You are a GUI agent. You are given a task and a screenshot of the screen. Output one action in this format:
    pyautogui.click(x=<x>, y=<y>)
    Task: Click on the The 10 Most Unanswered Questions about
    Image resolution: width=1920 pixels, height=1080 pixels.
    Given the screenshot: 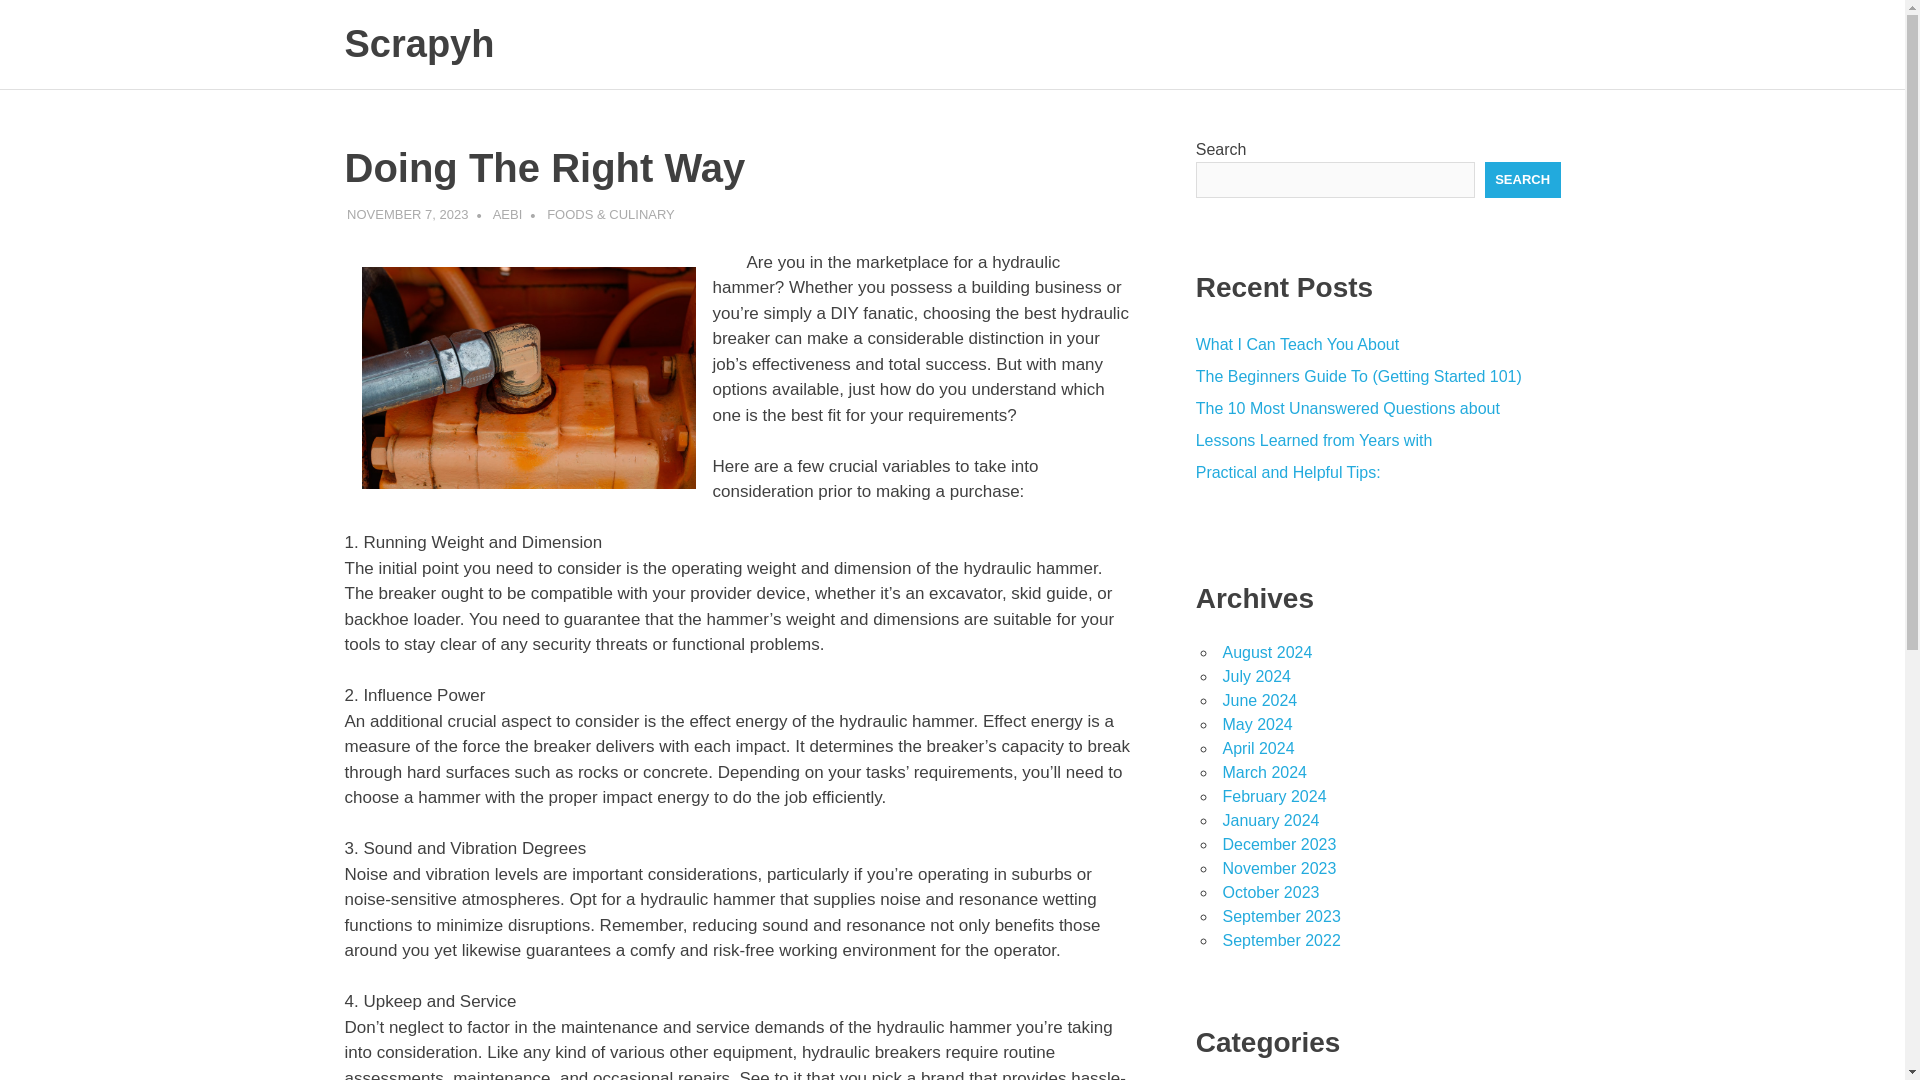 What is the action you would take?
    pyautogui.click(x=1348, y=408)
    